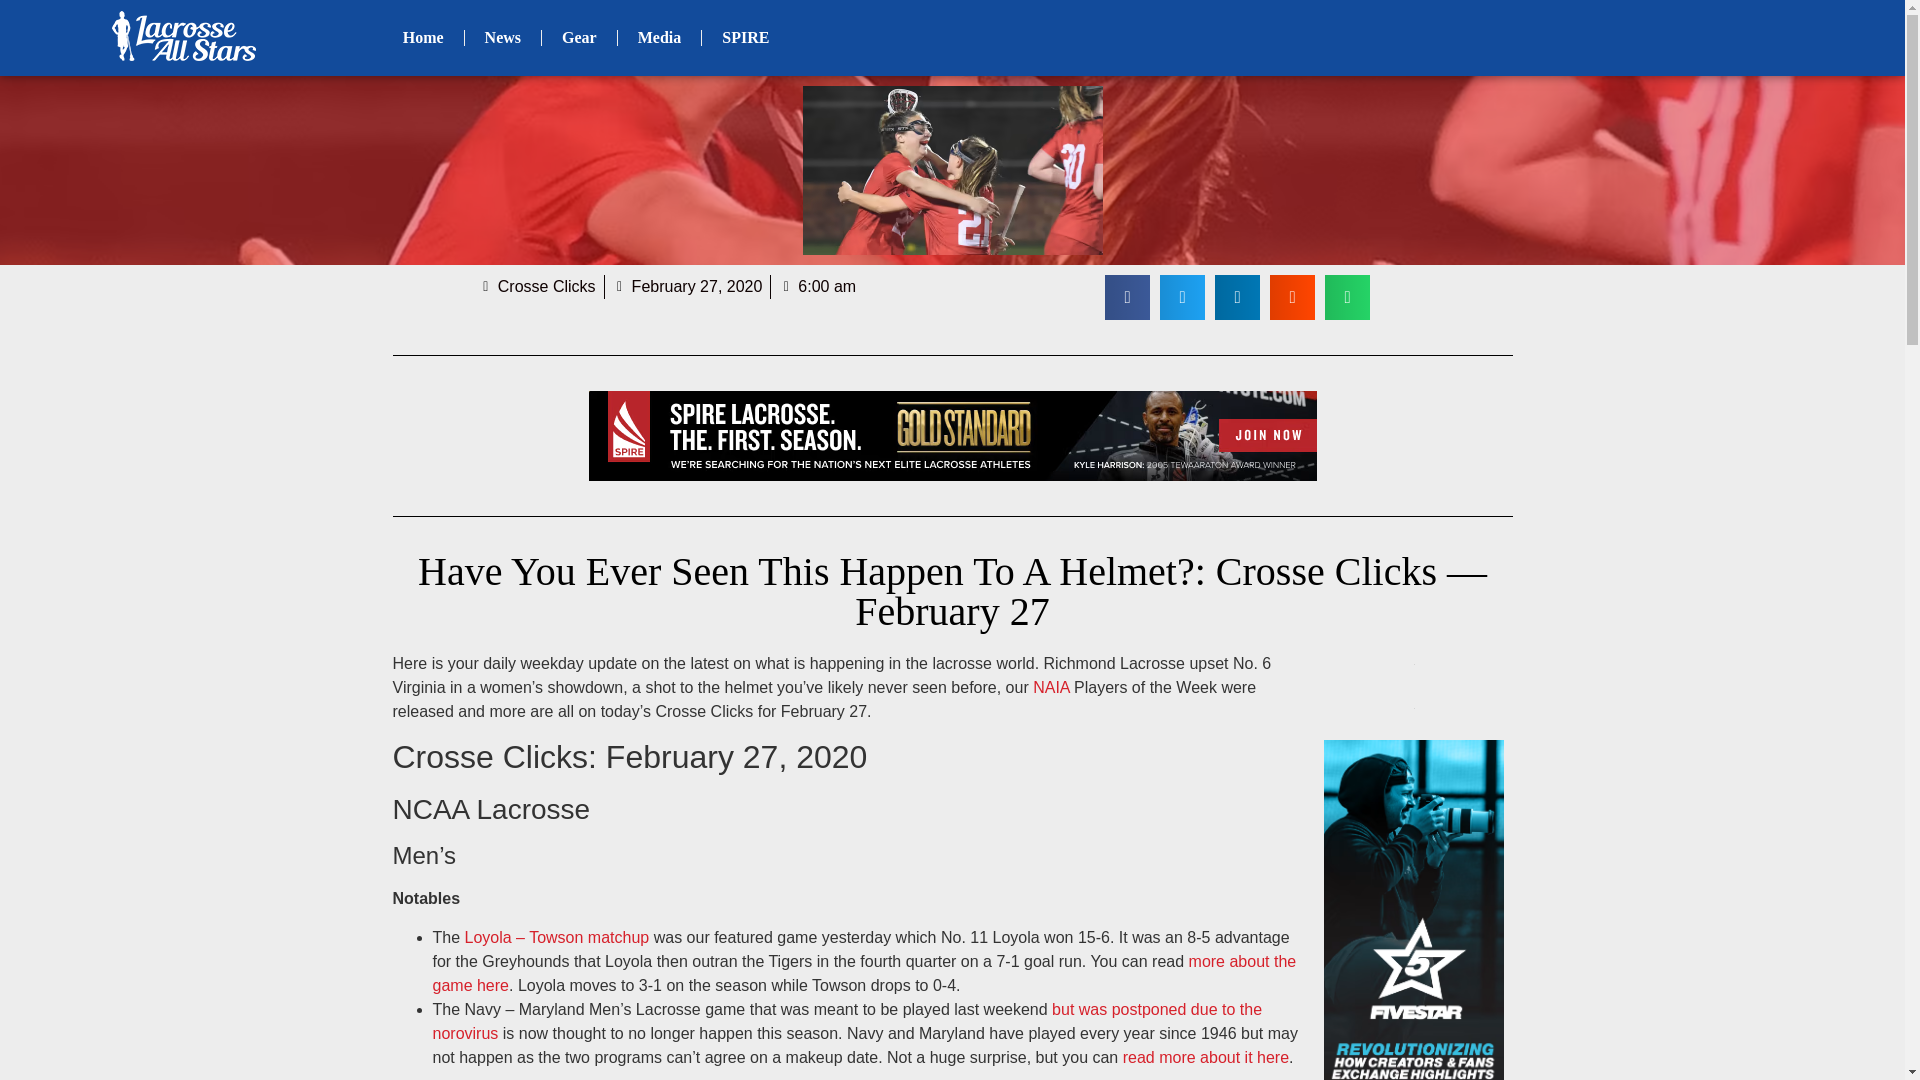 This screenshot has height=1080, width=1920. What do you see at coordinates (536, 287) in the screenshot?
I see `Crosse Clicks` at bounding box center [536, 287].